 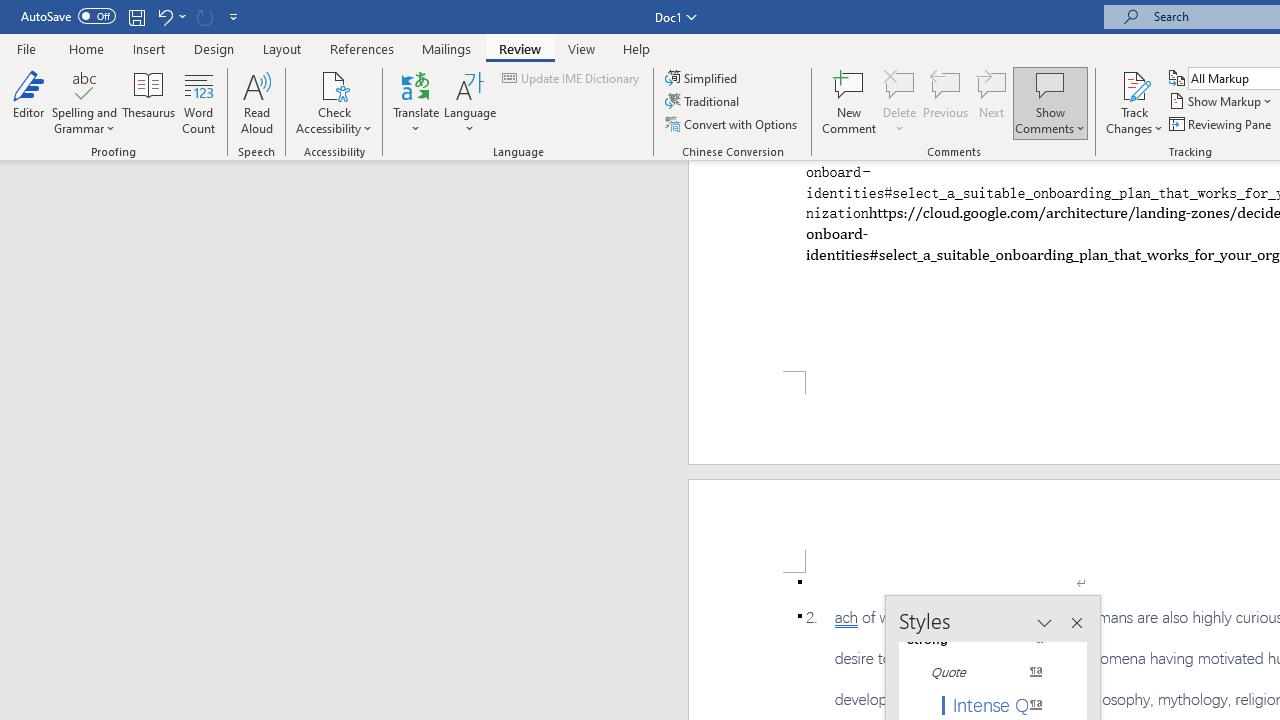 What do you see at coordinates (148, 102) in the screenshot?
I see `Thesaurus...` at bounding box center [148, 102].